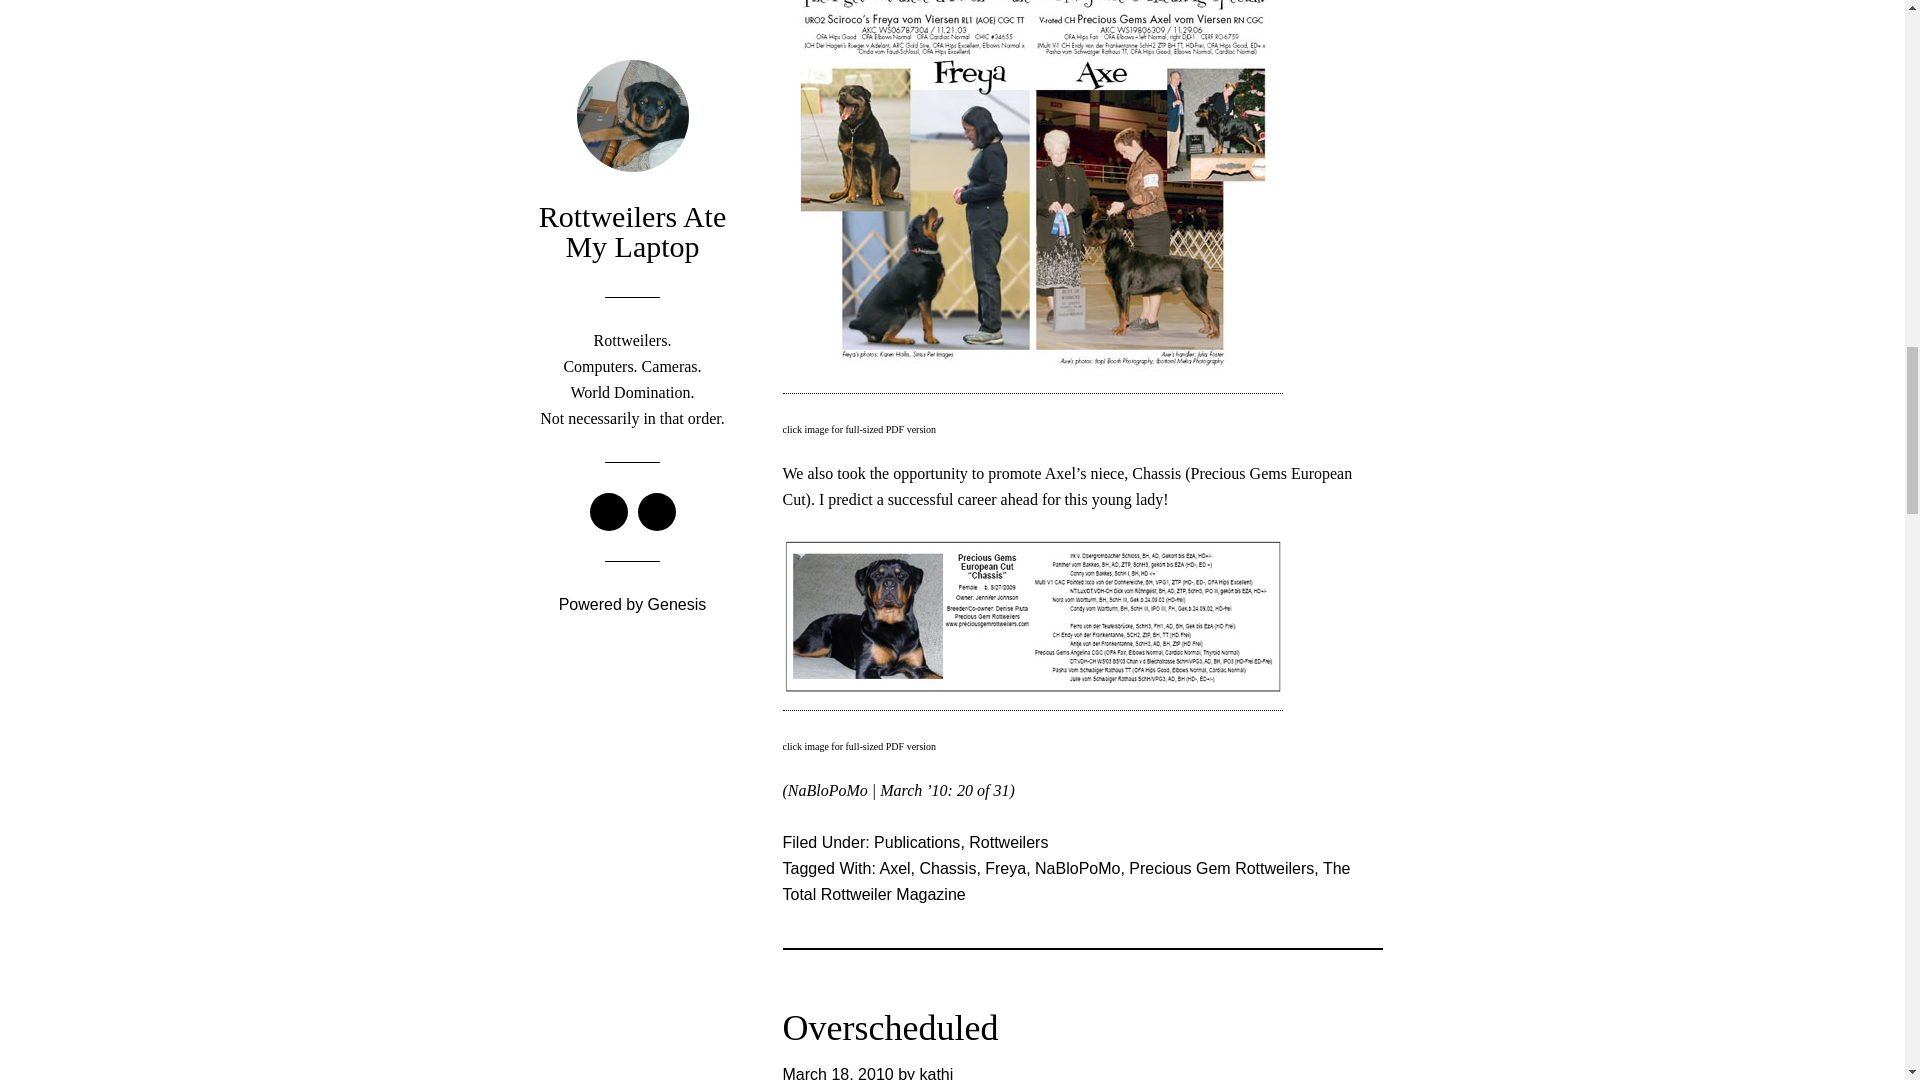 The image size is (1920, 1080). Describe the element at coordinates (1008, 842) in the screenshot. I see `Rottweilers` at that location.